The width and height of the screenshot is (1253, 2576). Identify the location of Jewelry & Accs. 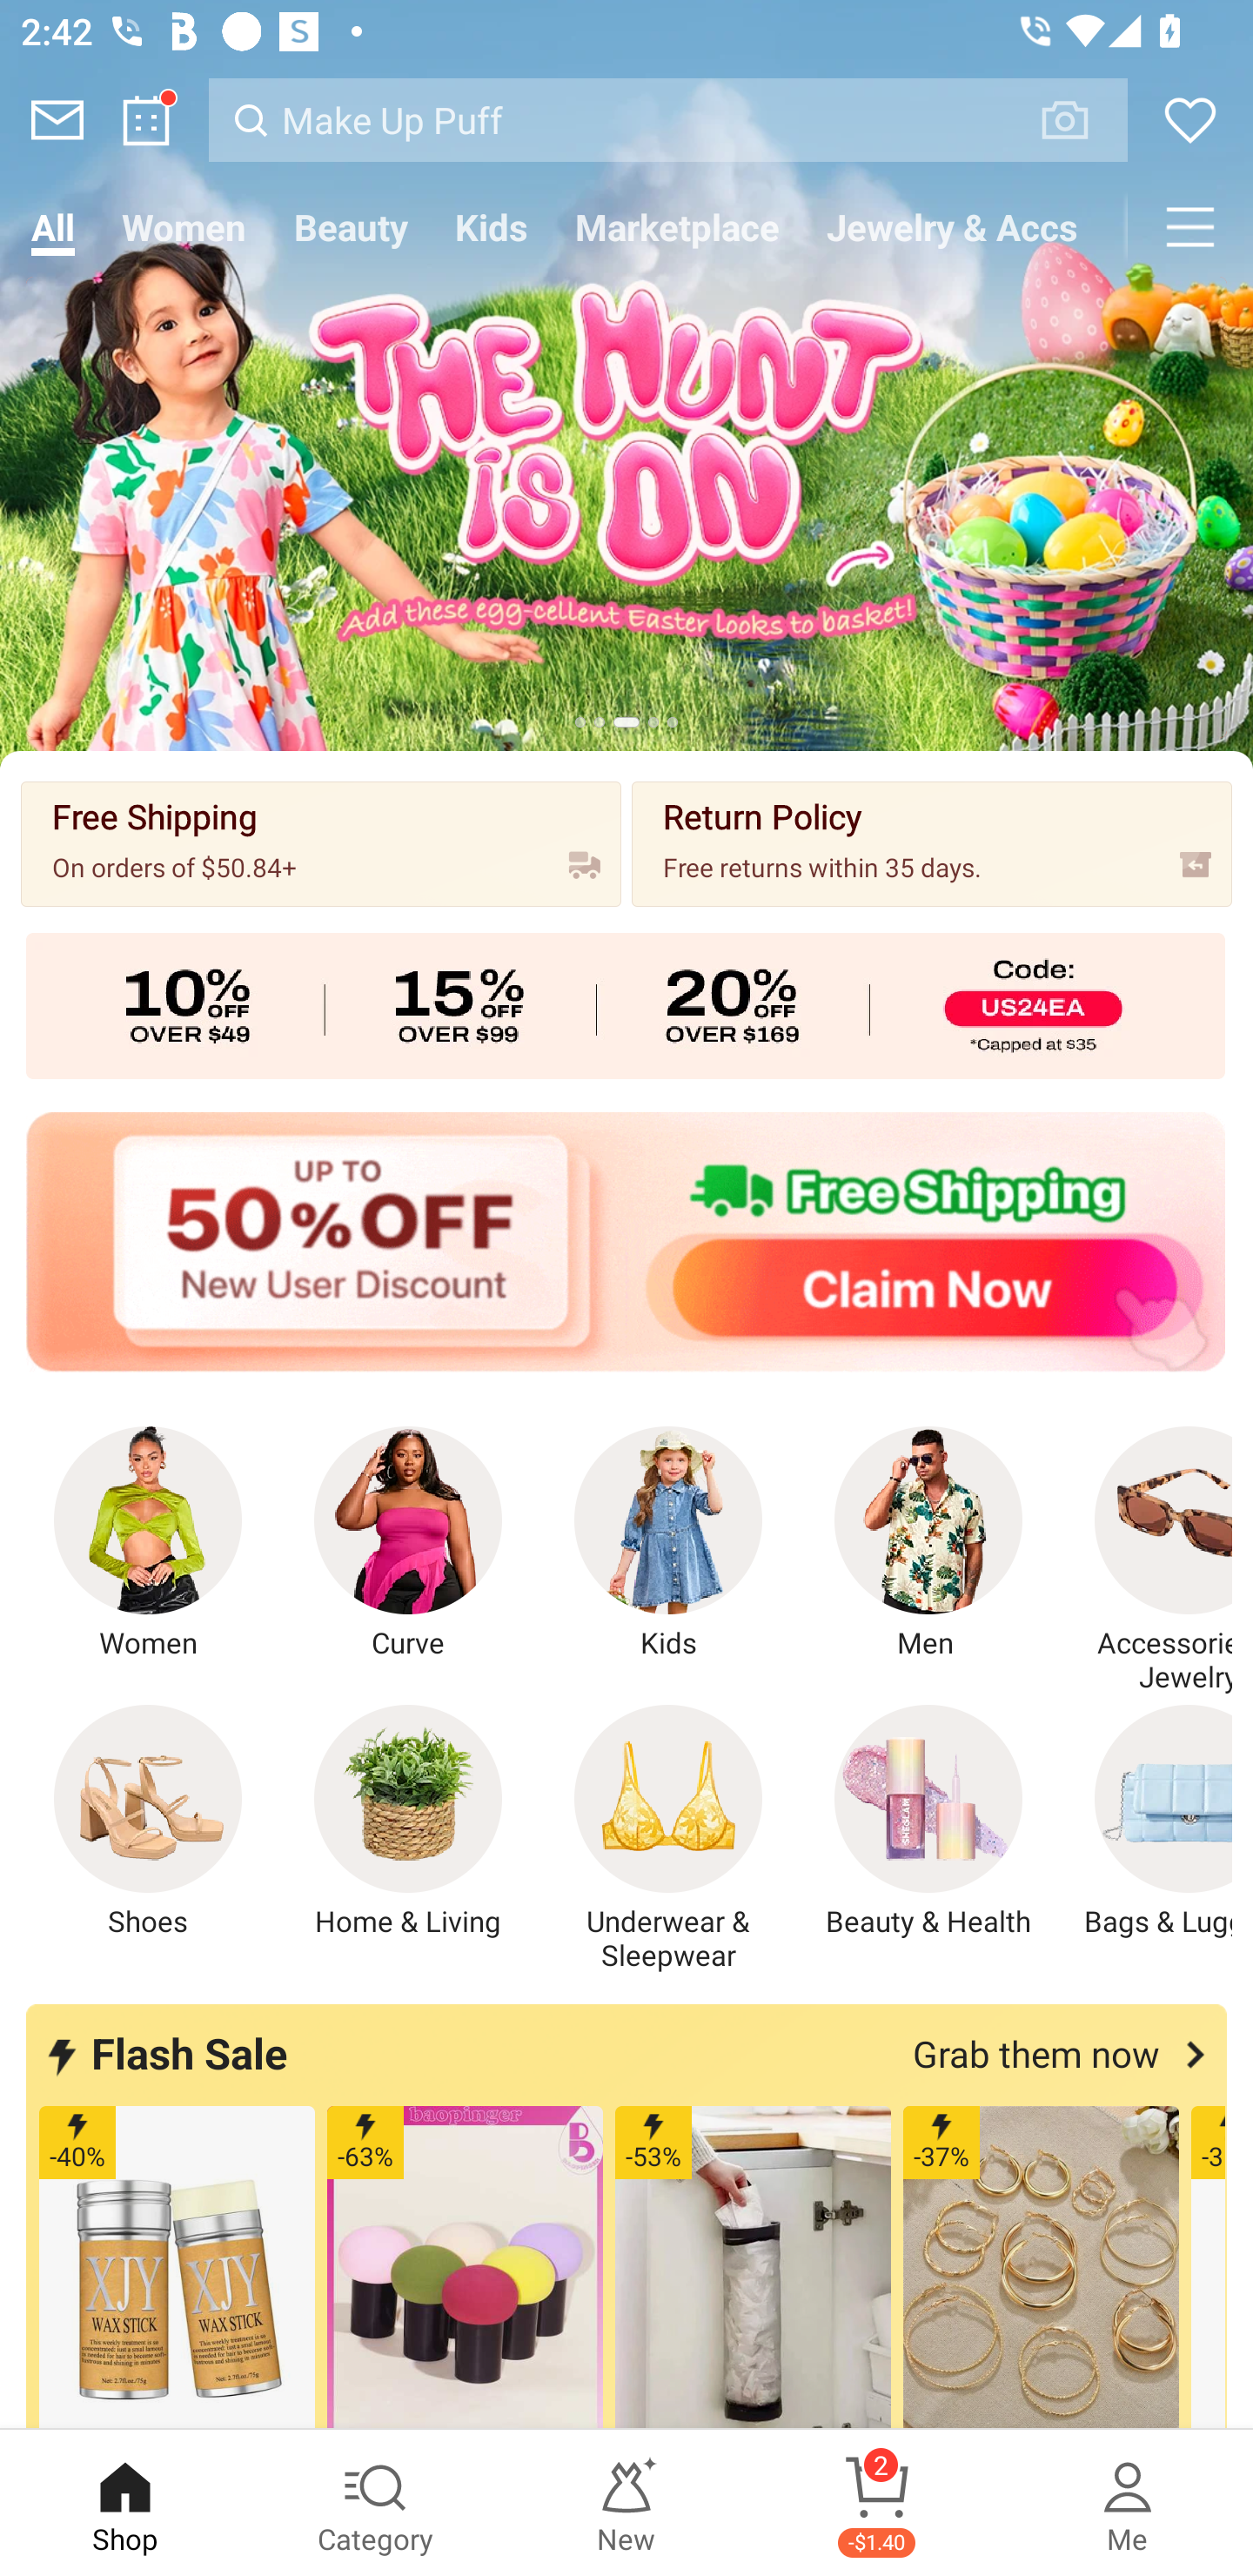
(953, 226).